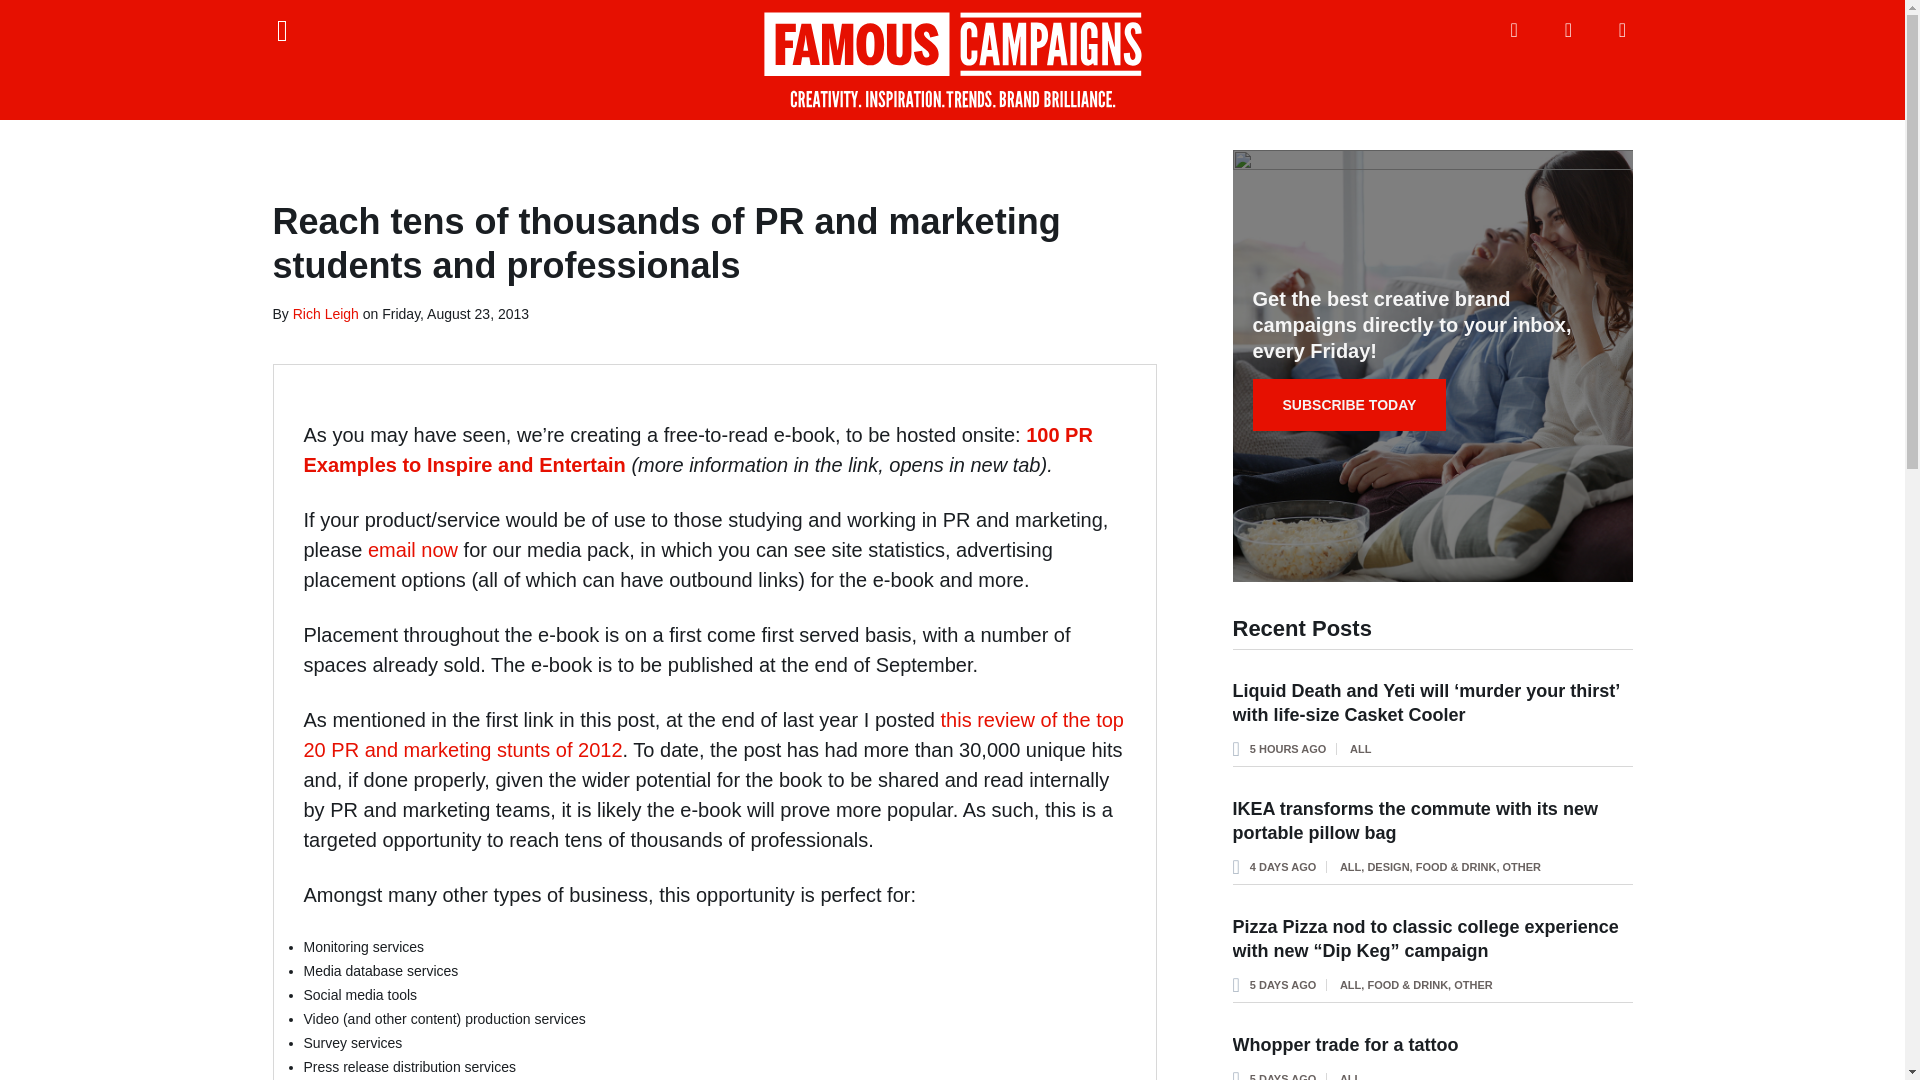  What do you see at coordinates (713, 734) in the screenshot?
I see `this review of the top 20 PR and marketing stunts of 2012` at bounding box center [713, 734].